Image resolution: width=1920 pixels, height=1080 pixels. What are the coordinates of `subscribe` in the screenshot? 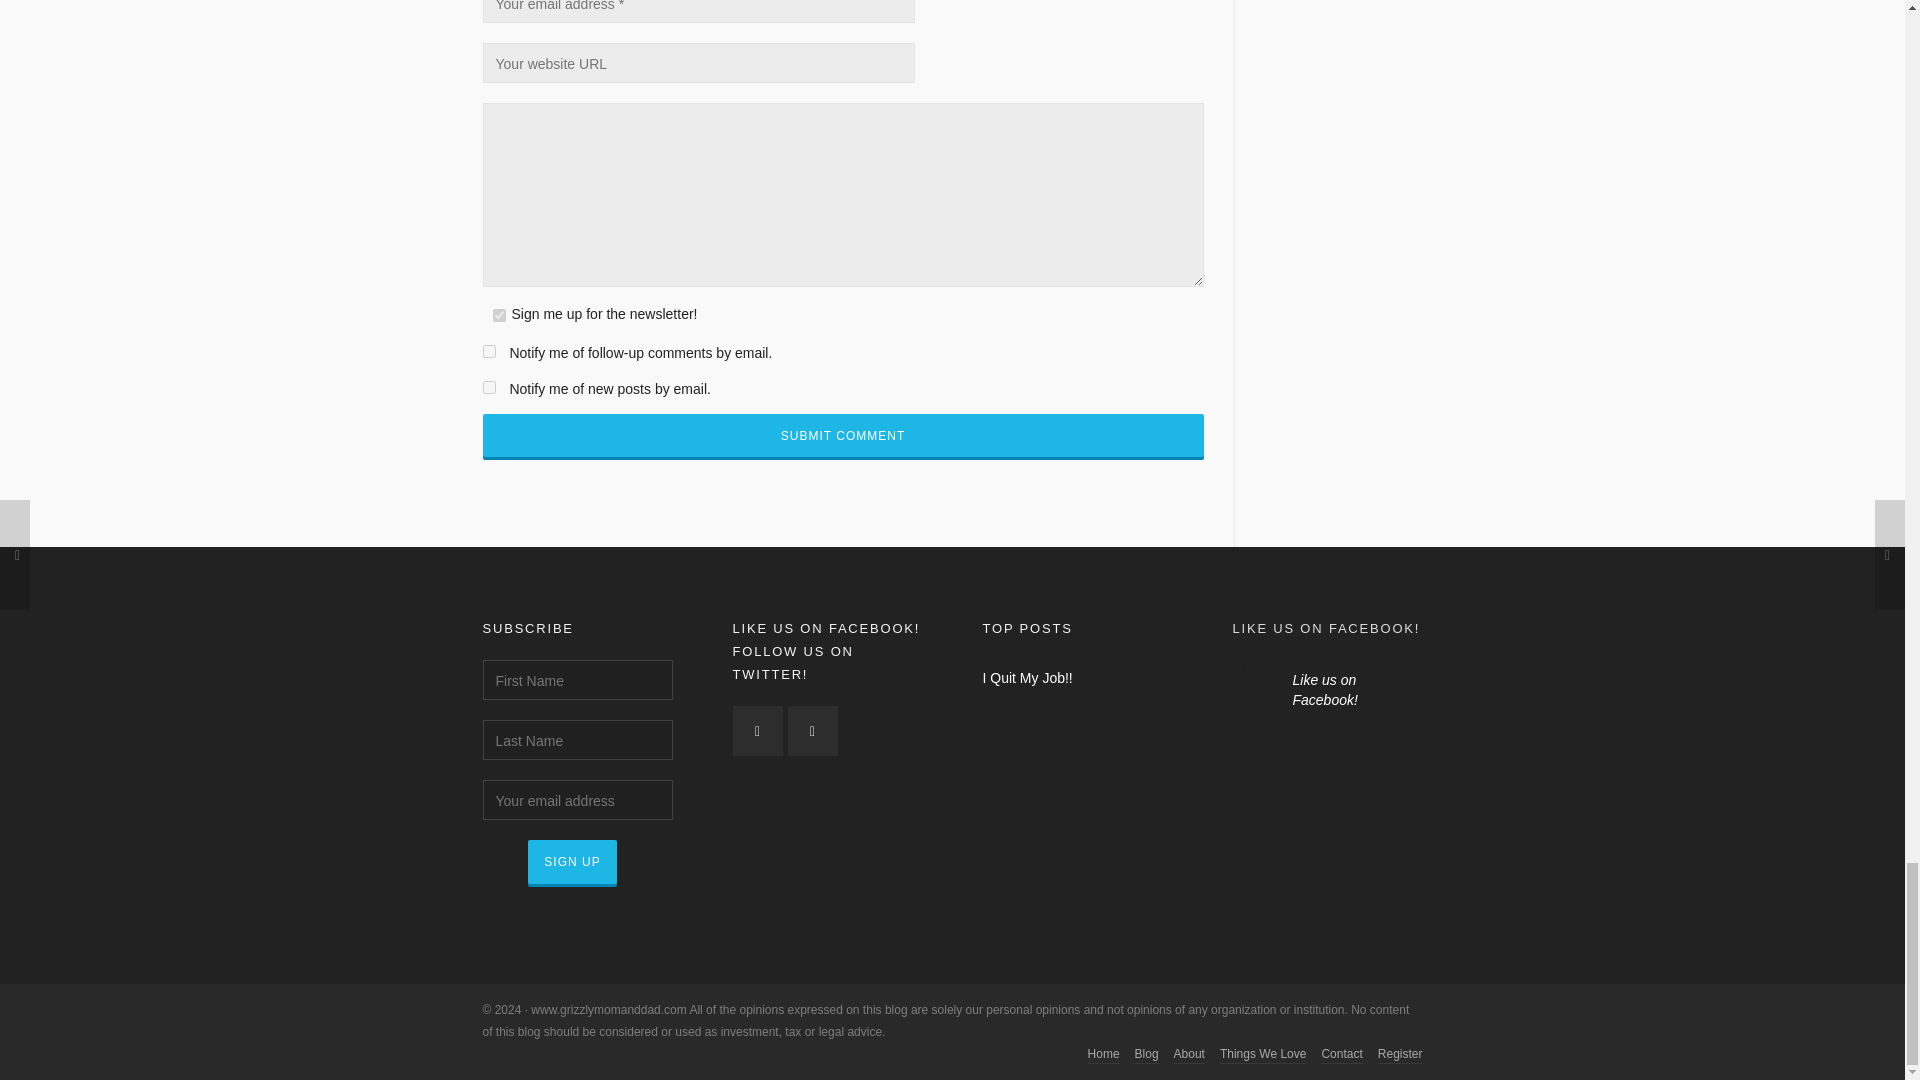 It's located at (488, 350).